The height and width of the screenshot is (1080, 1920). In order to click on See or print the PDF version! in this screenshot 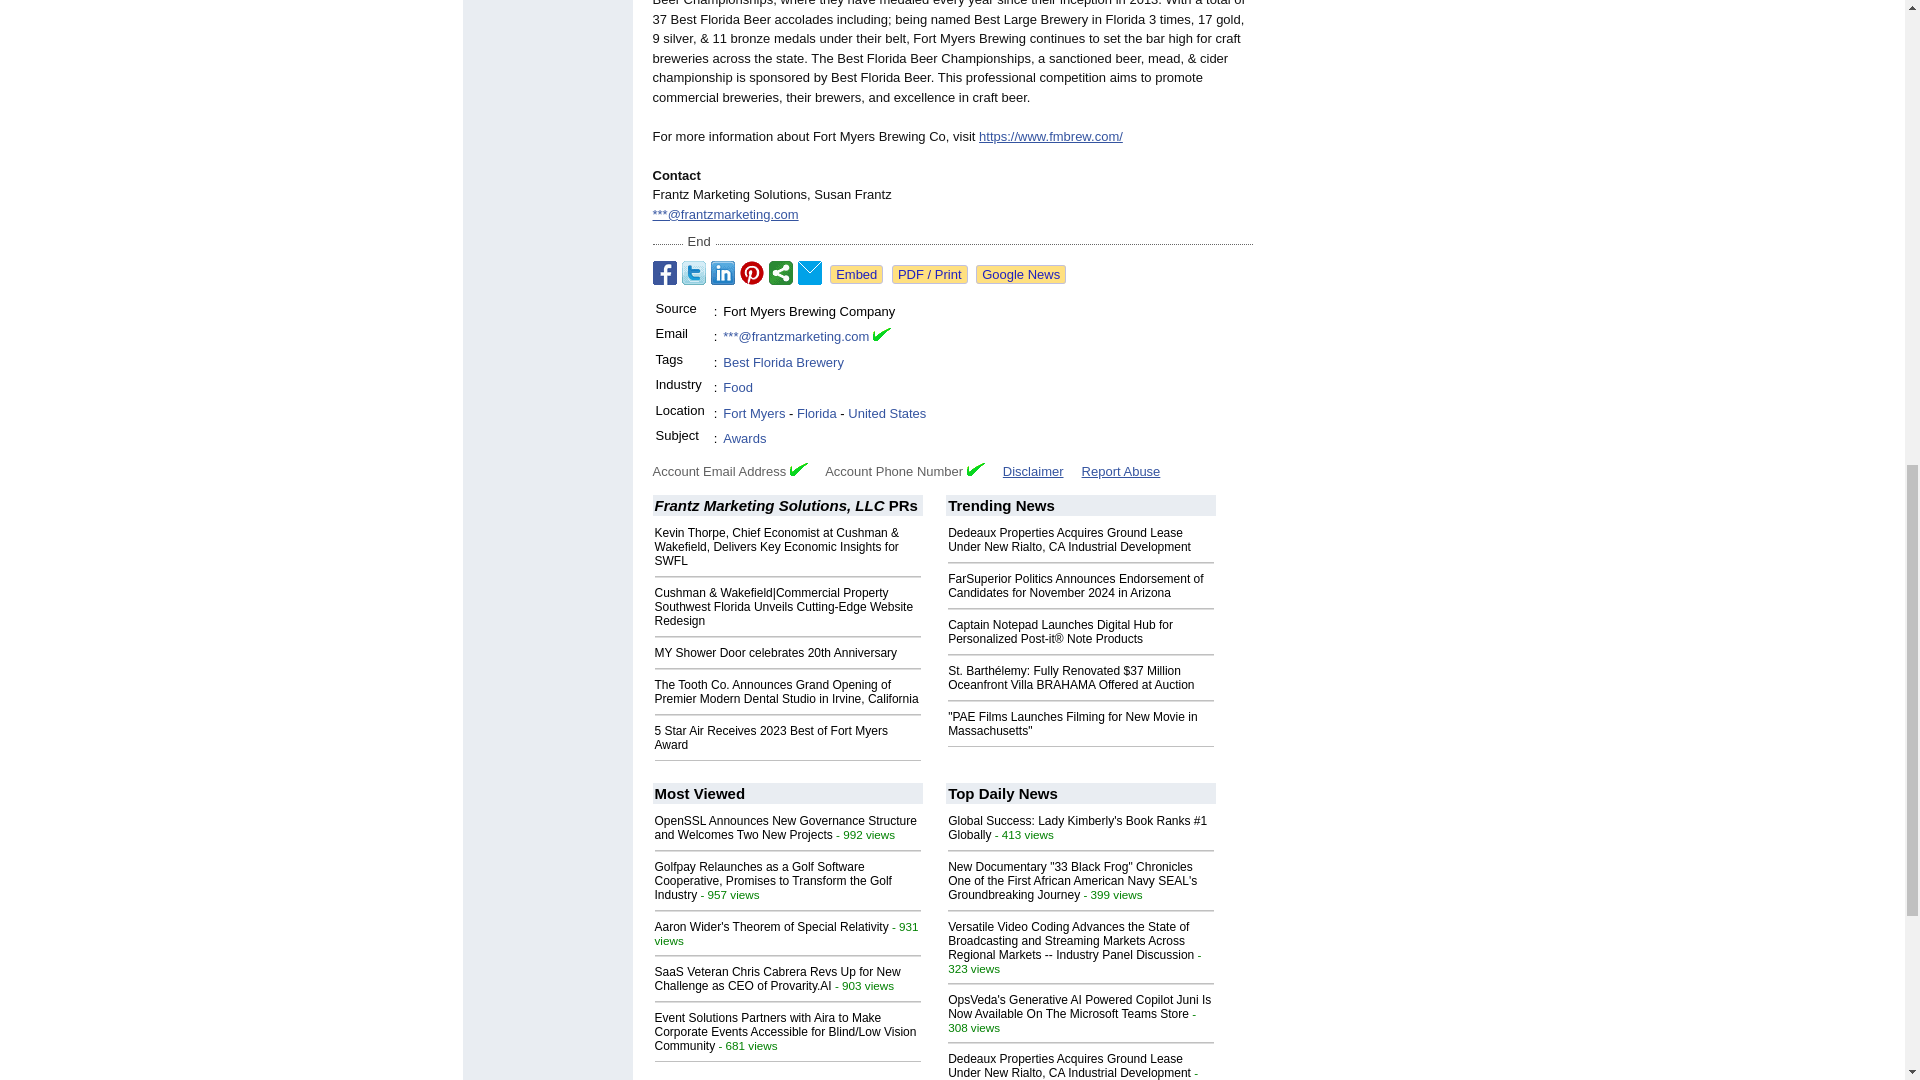, I will do `click(930, 274)`.